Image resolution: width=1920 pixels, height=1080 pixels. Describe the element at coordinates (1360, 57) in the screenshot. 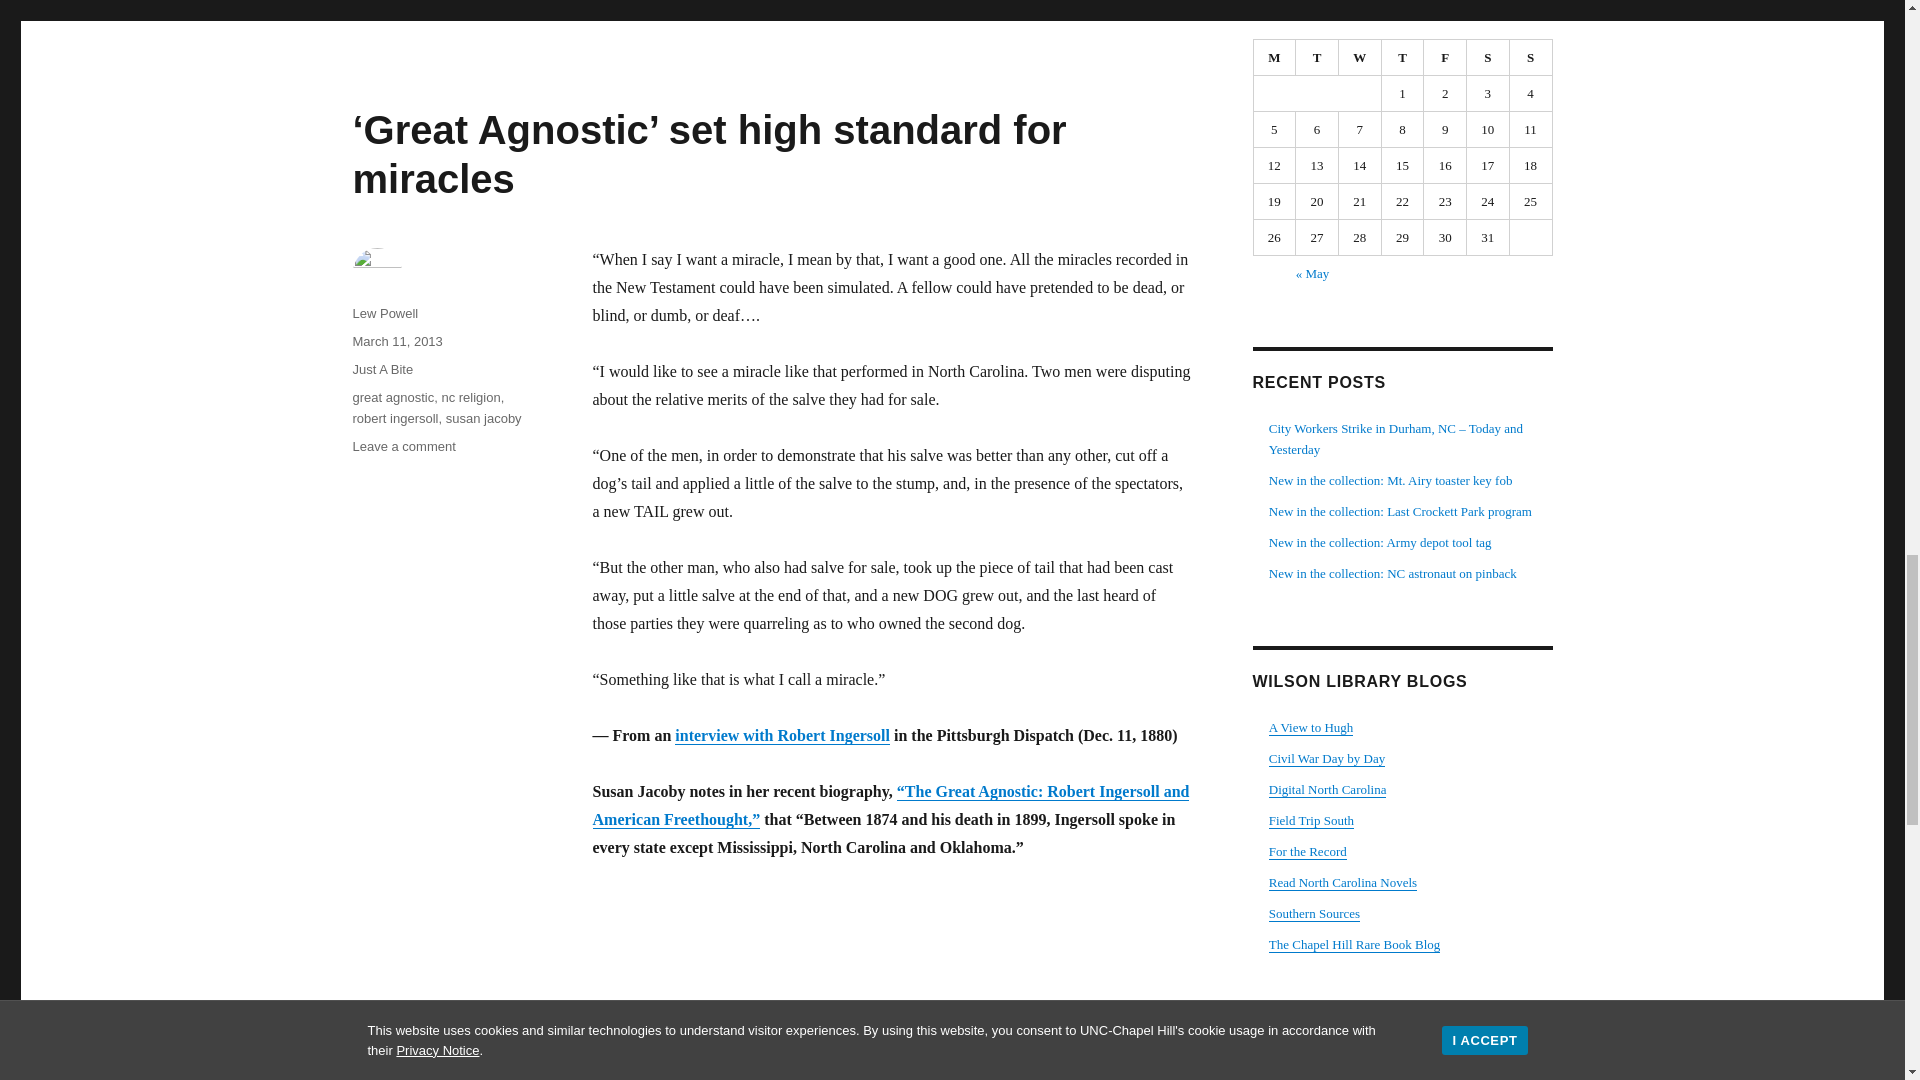

I see `Wednesday` at that location.